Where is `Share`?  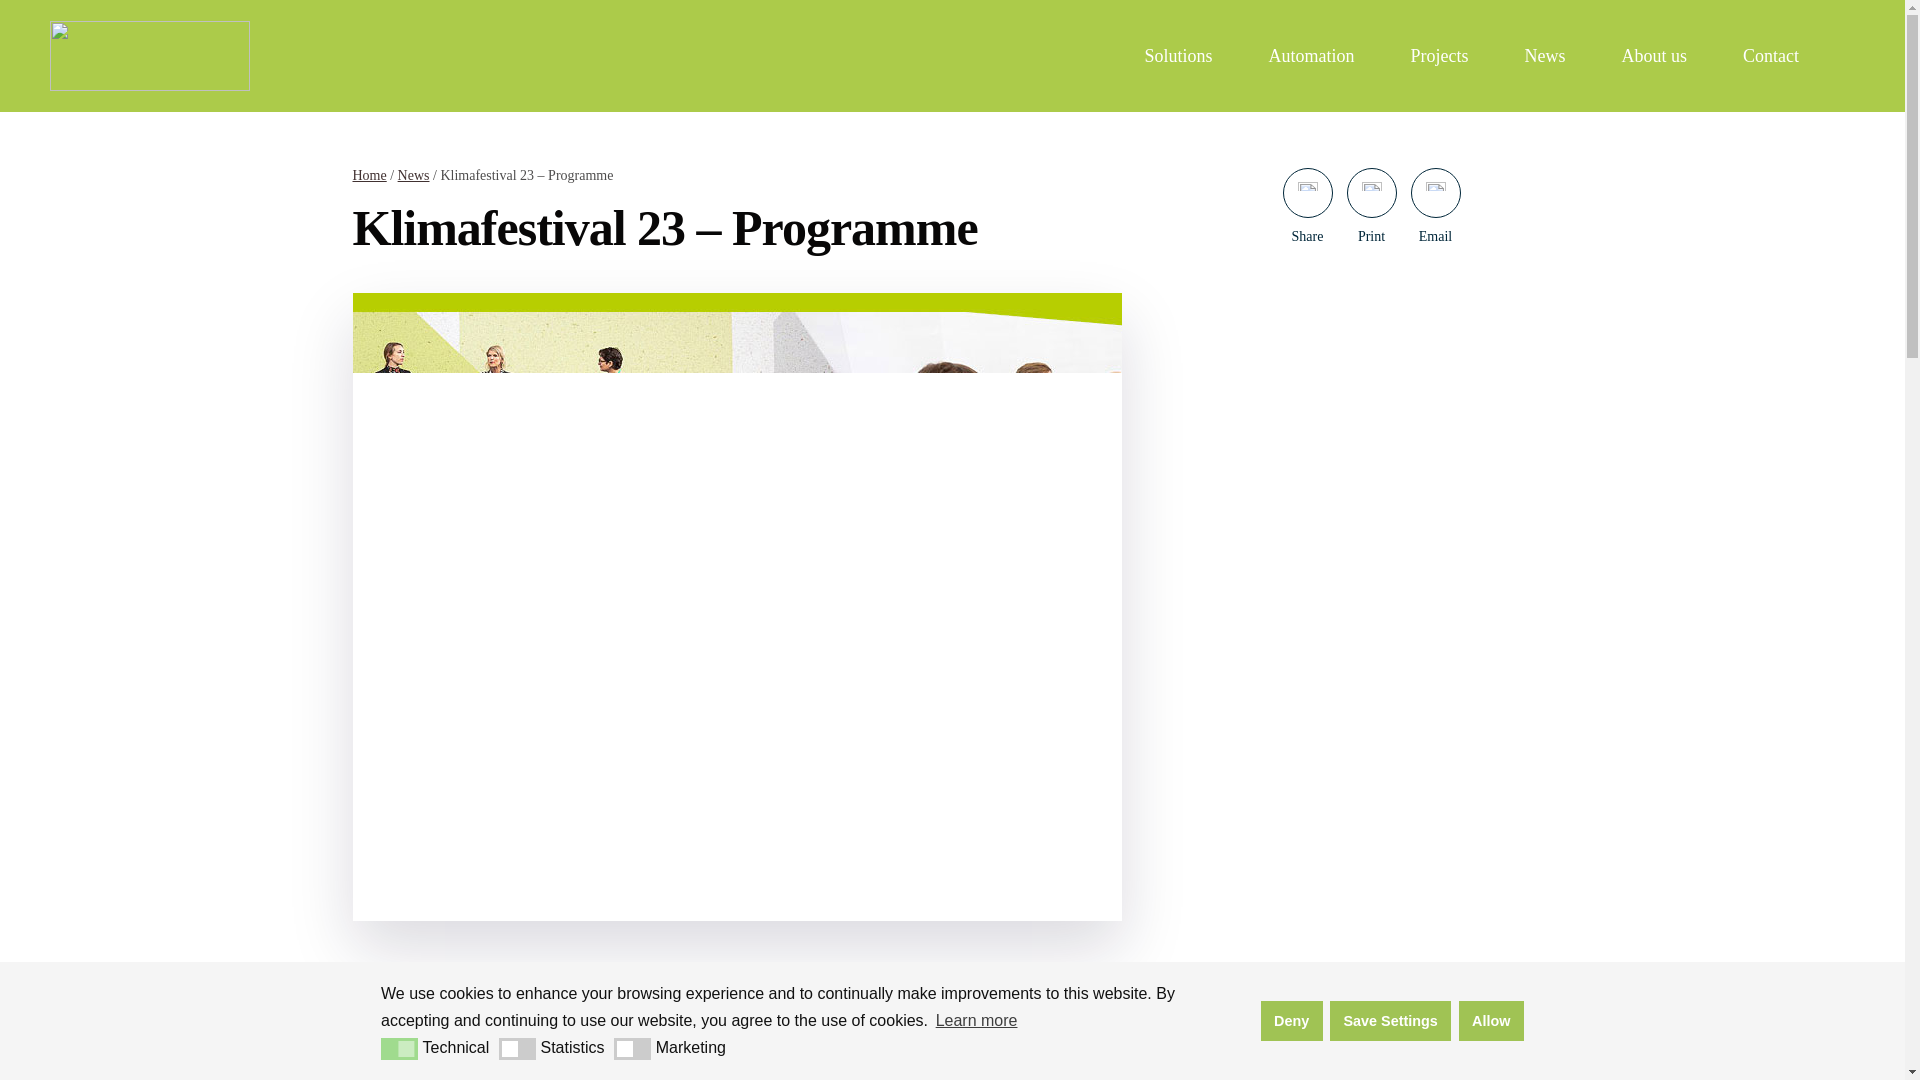 Share is located at coordinates (1307, 193).